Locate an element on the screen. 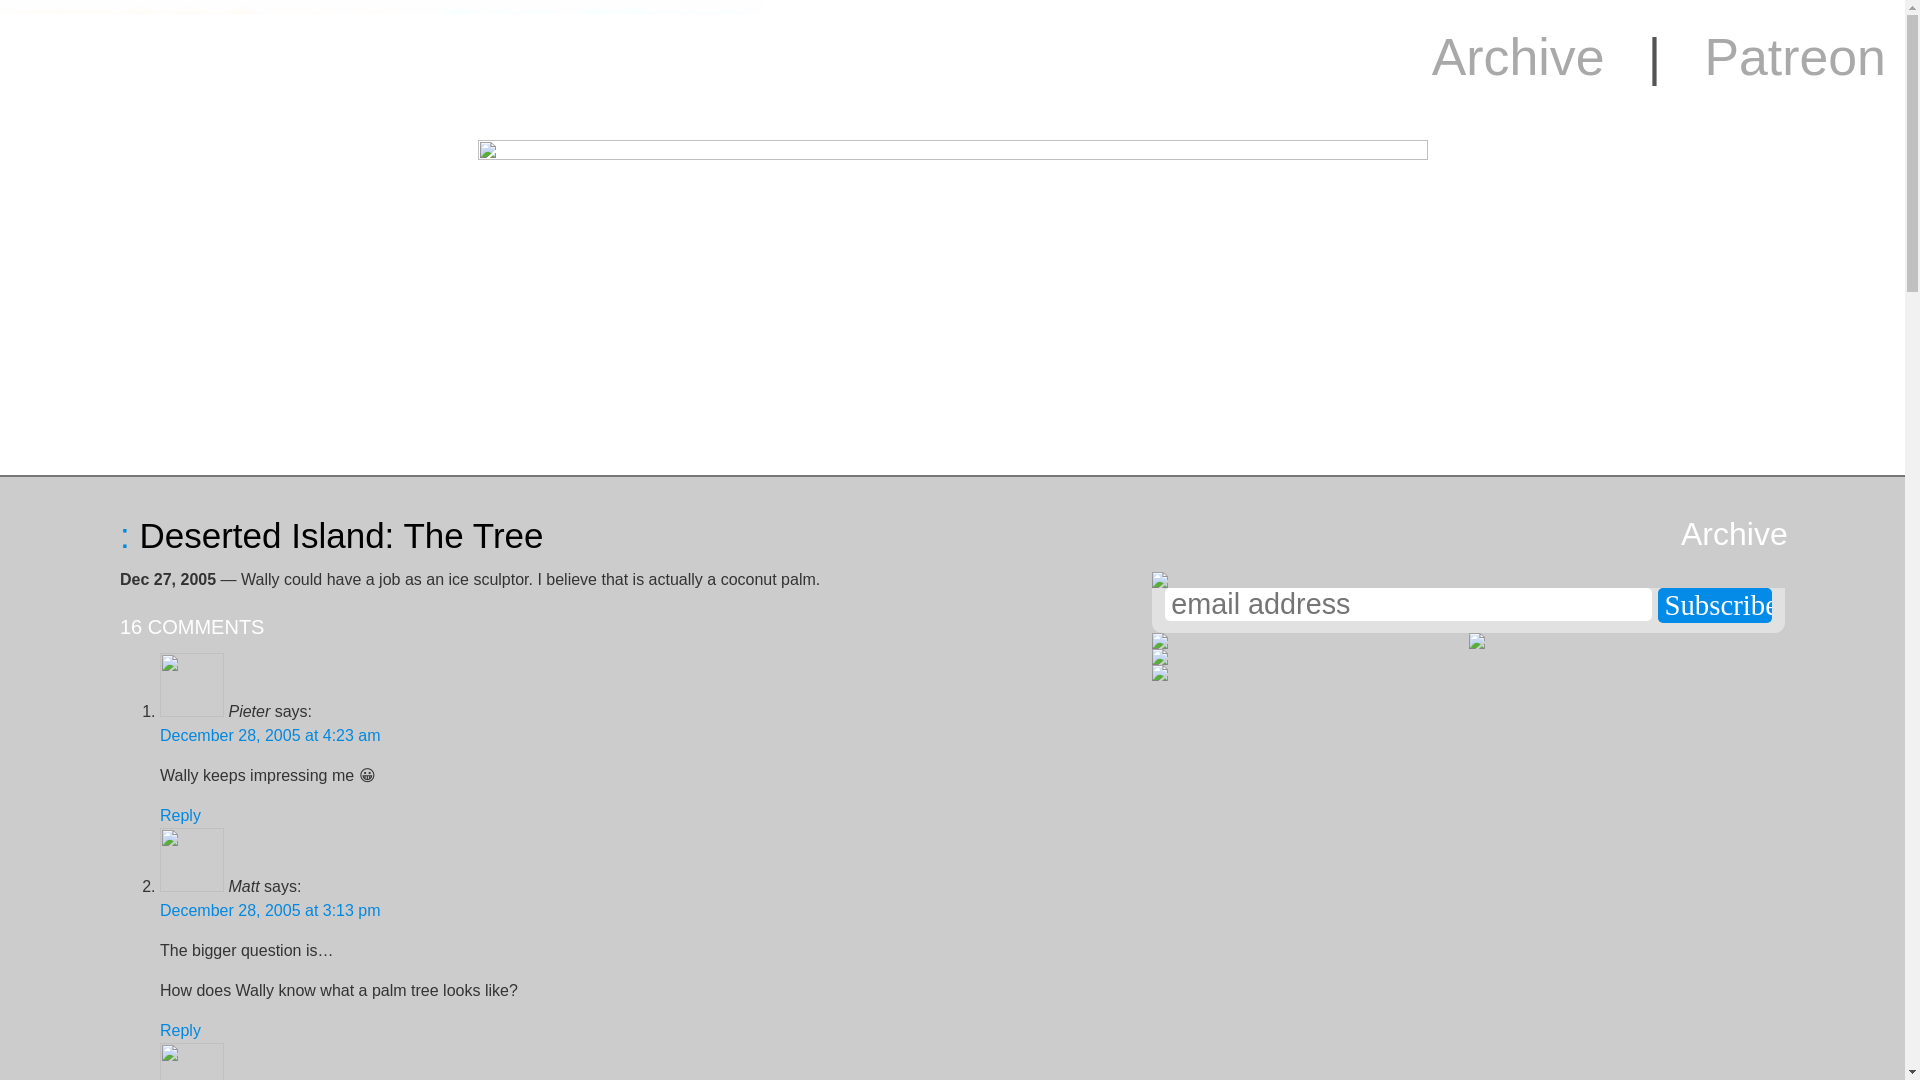 The height and width of the screenshot is (1080, 1920). Subscribe is located at coordinates (1715, 605).